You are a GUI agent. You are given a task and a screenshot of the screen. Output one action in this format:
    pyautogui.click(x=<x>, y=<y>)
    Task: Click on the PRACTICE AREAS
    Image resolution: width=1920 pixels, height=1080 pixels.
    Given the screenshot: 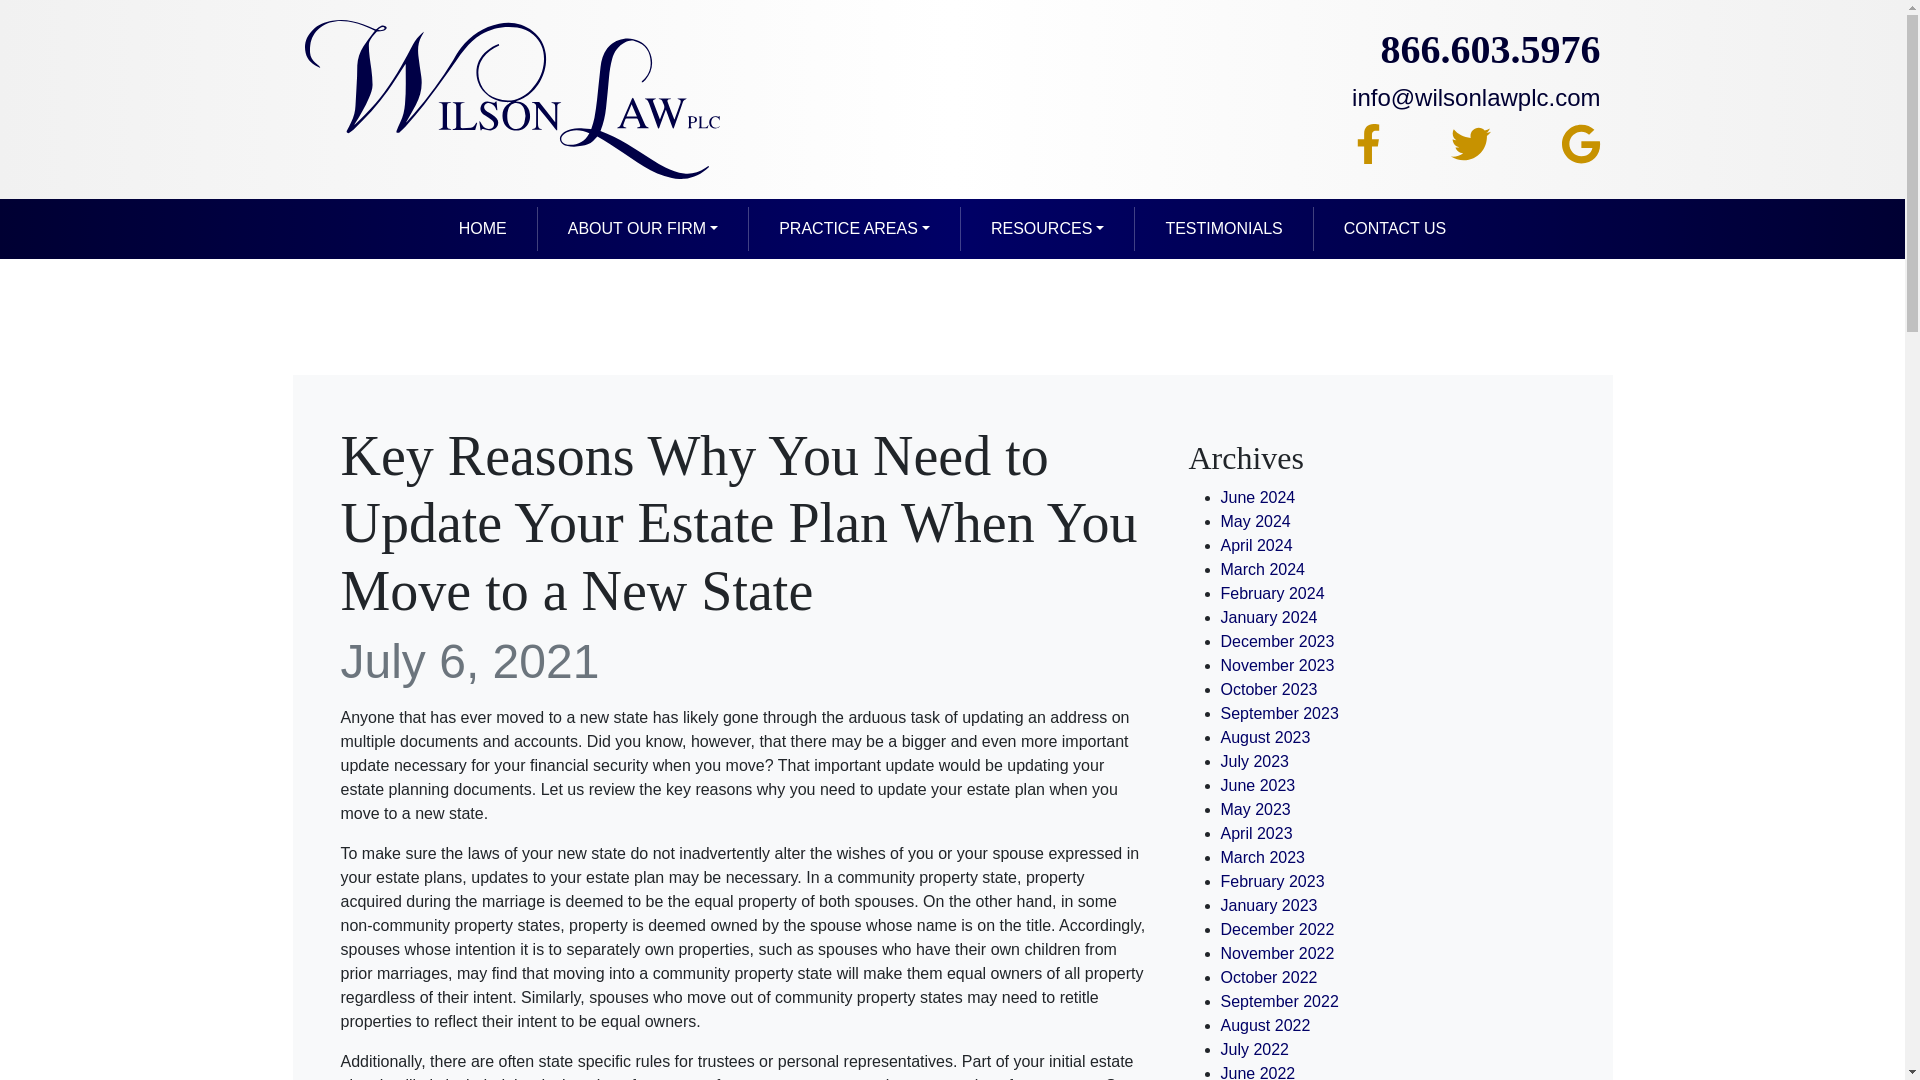 What is the action you would take?
    pyautogui.click(x=854, y=228)
    